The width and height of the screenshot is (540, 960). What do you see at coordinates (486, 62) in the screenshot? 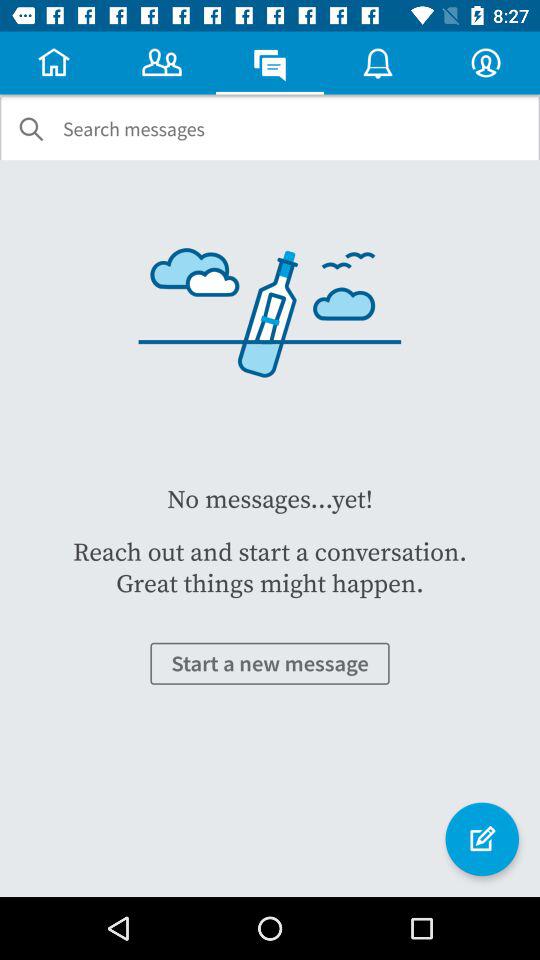
I see `select profile icon which is on the top right corner of the screen` at bounding box center [486, 62].